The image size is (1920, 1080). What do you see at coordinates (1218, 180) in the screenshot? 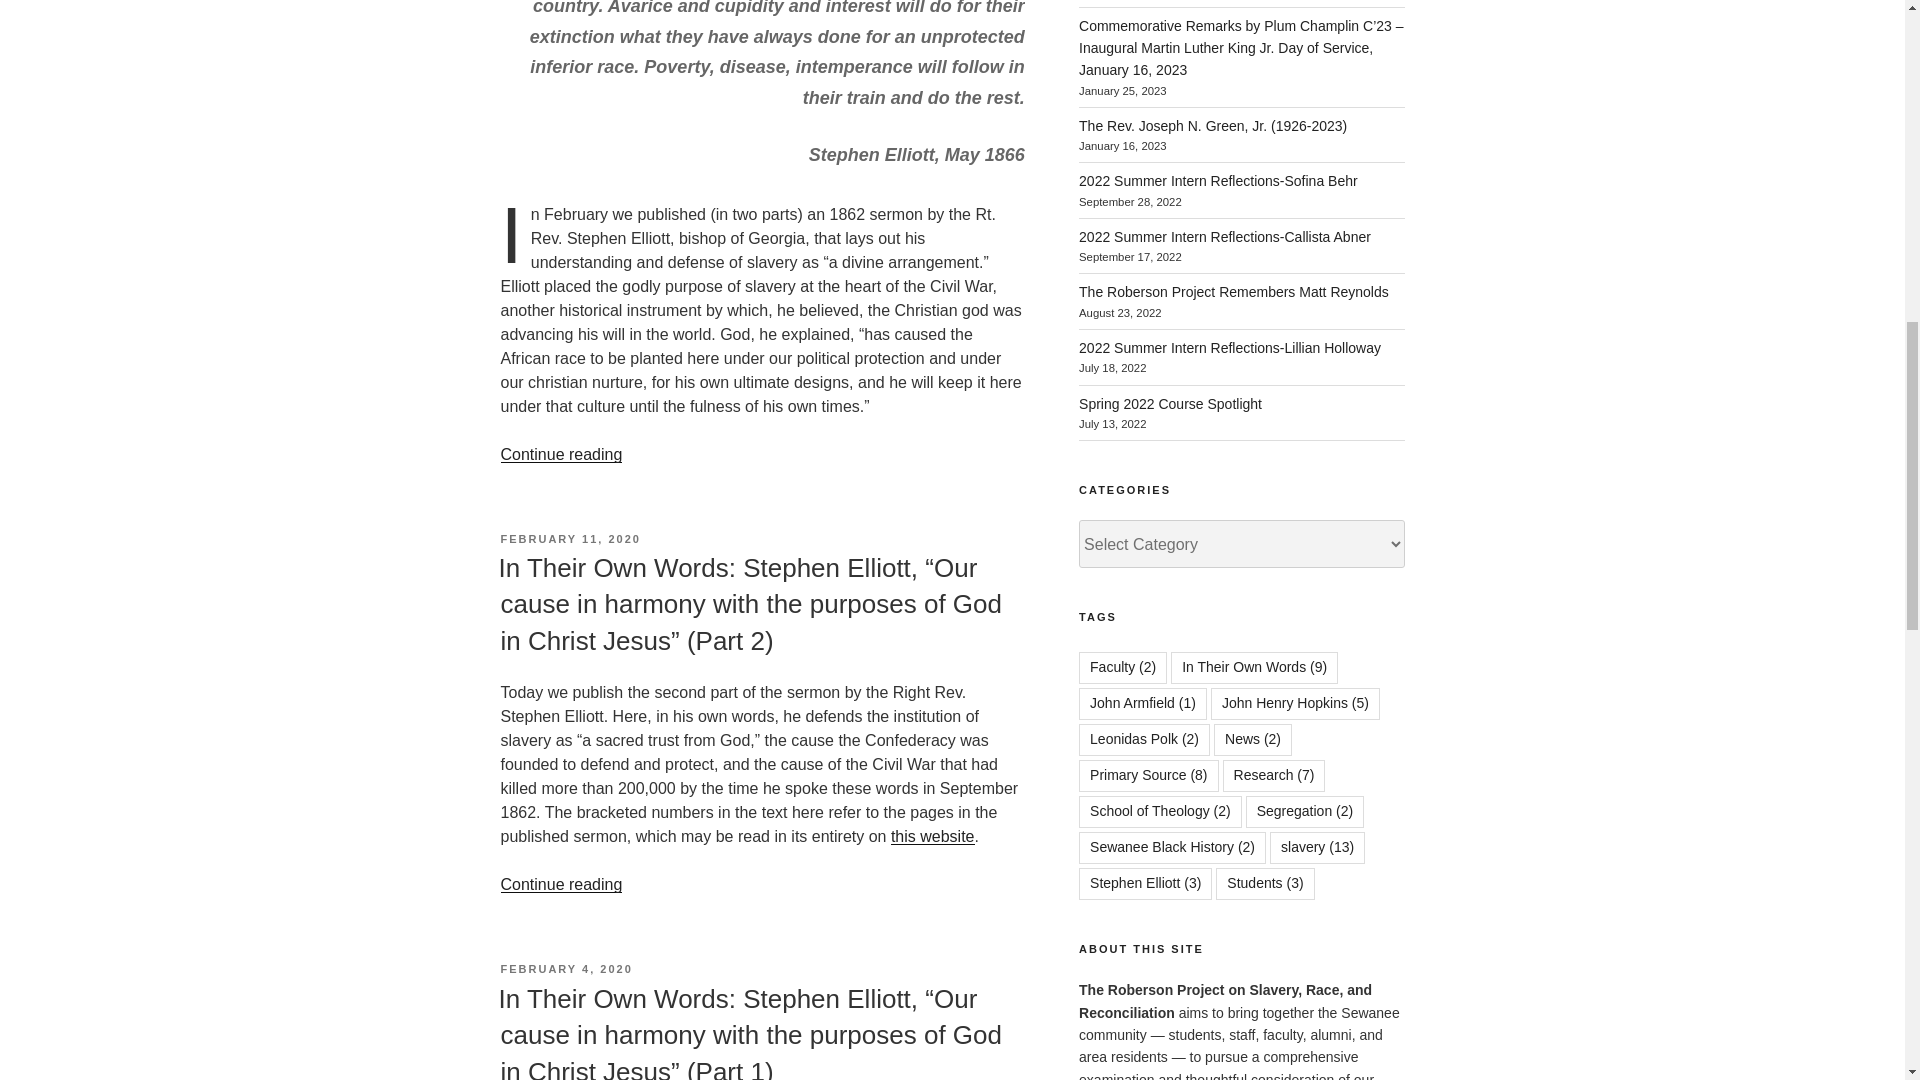
I see `2022 Summer Intern Reflections-Sofina Behr` at bounding box center [1218, 180].